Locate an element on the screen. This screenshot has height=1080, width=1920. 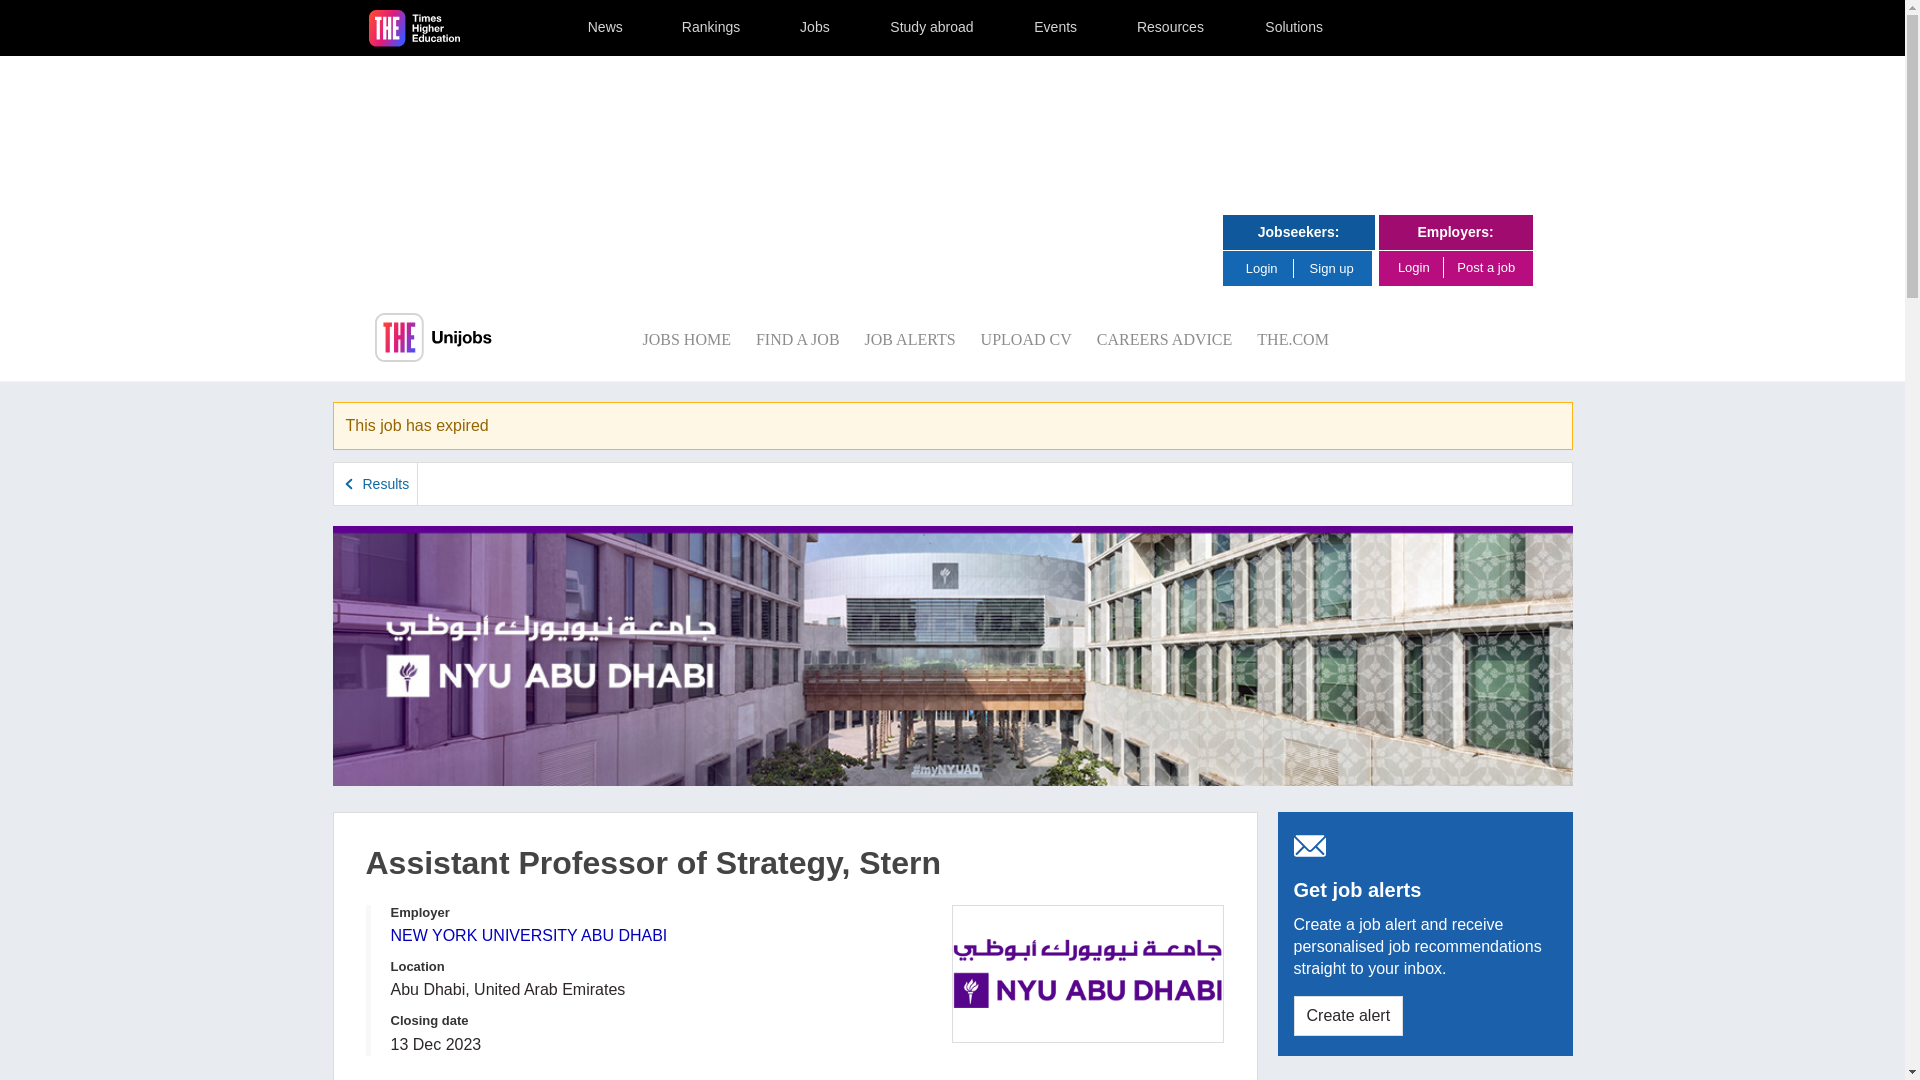
View more is located at coordinates (419, 1074).